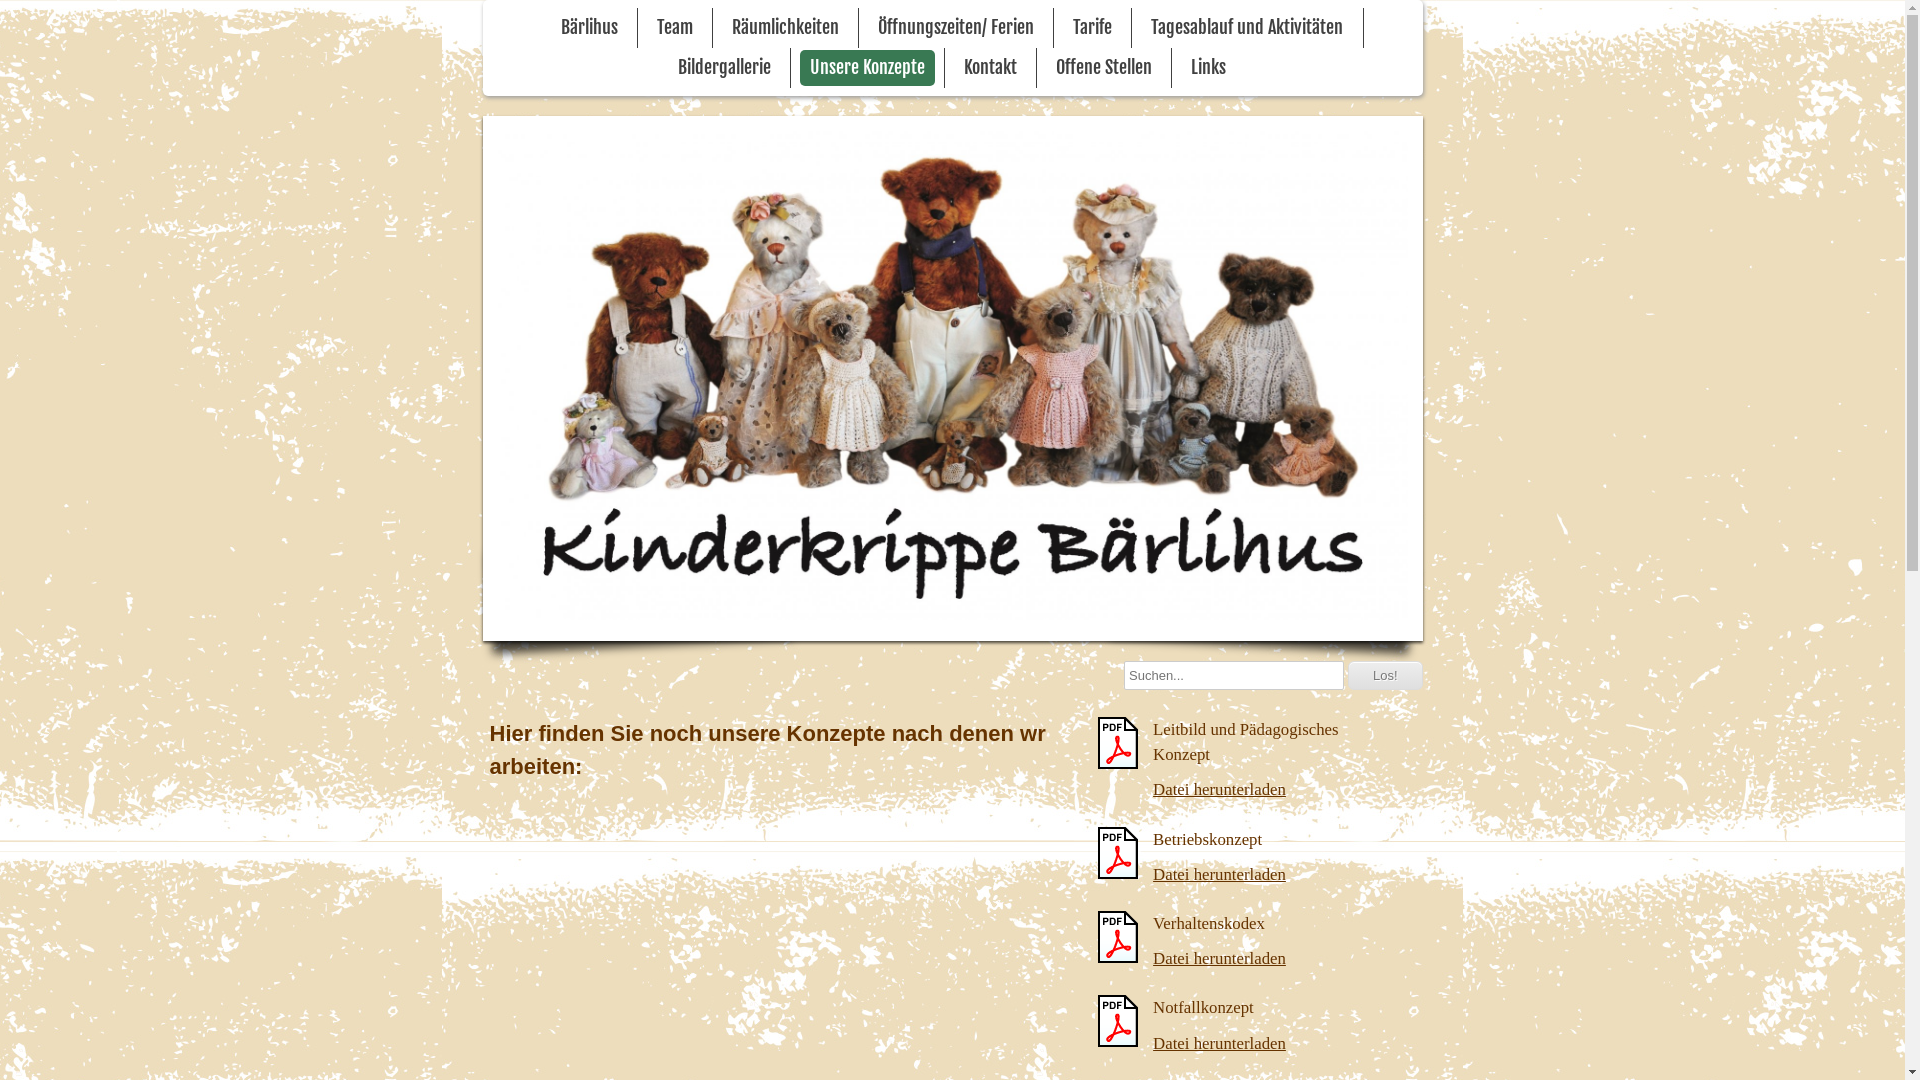  I want to click on Los!, so click(1386, 676).